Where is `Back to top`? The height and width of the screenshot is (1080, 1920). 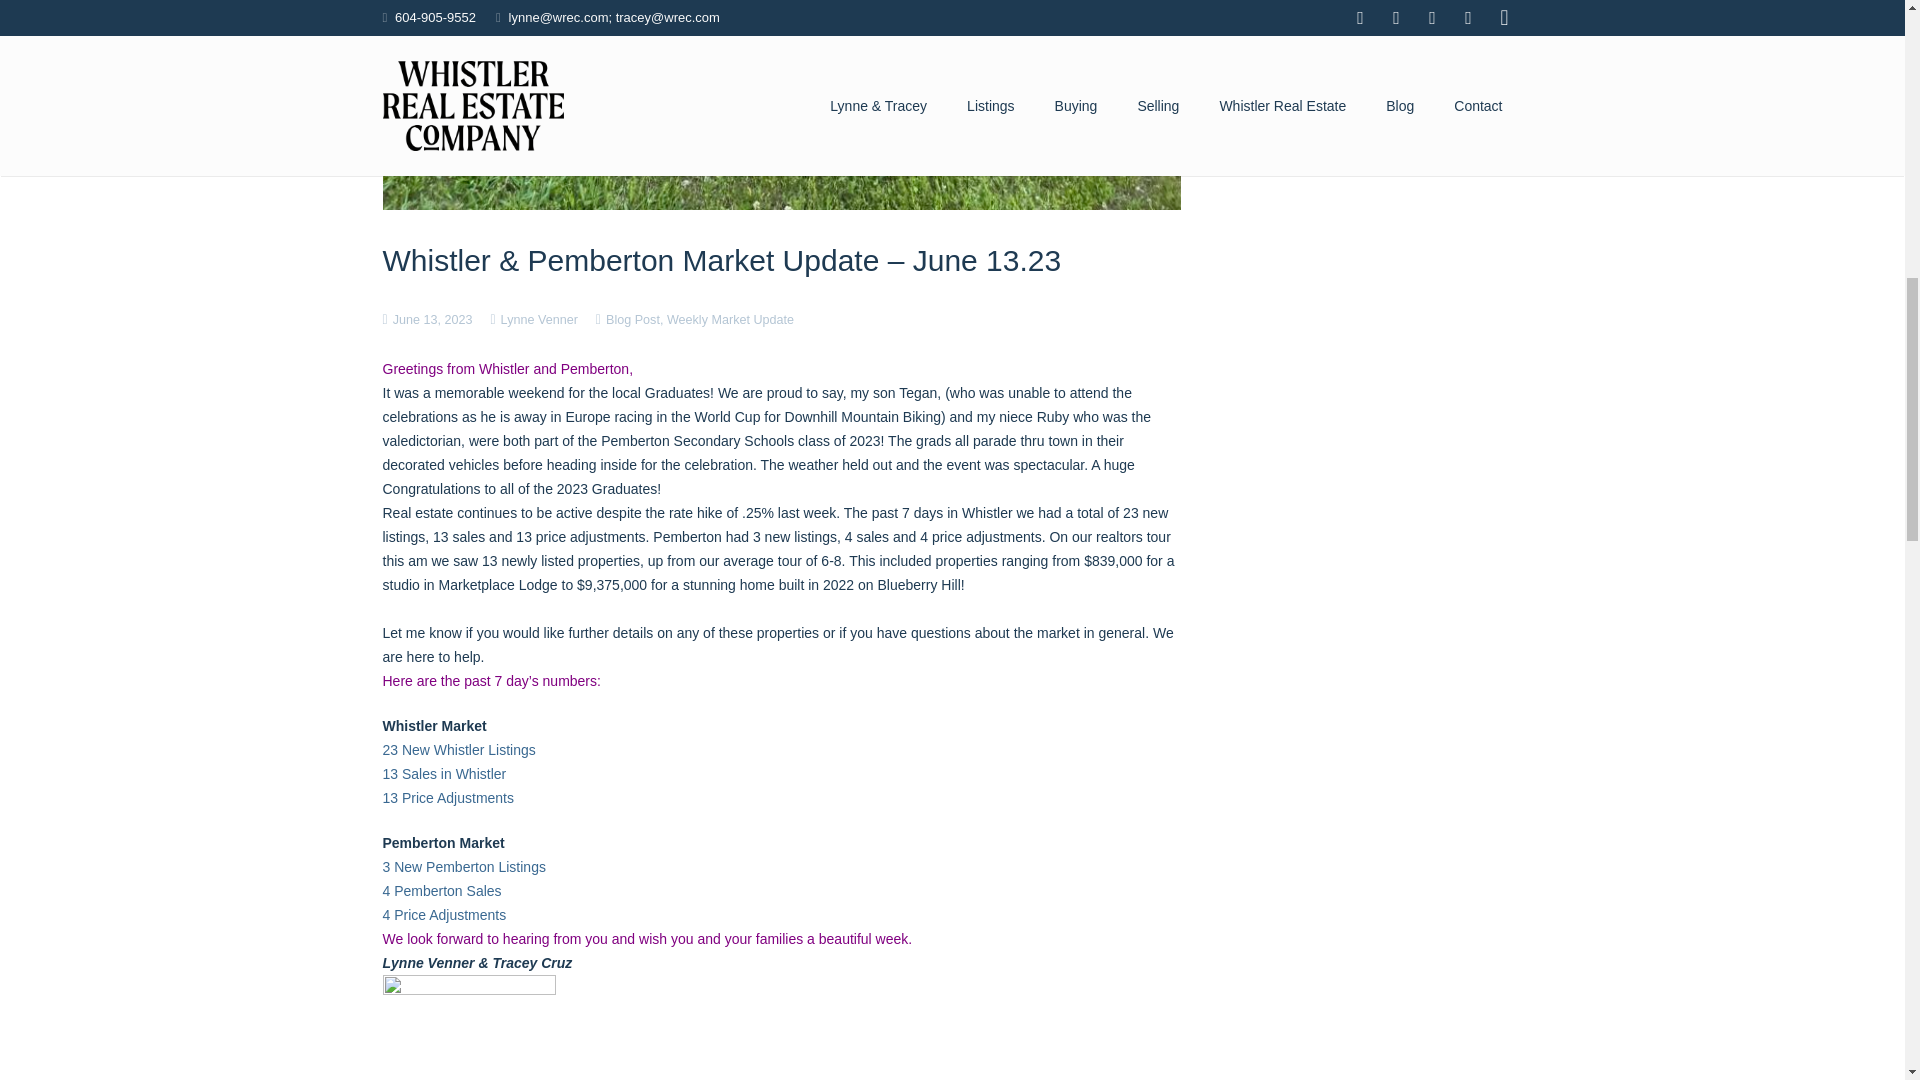
Back to top is located at coordinates (1864, 30).